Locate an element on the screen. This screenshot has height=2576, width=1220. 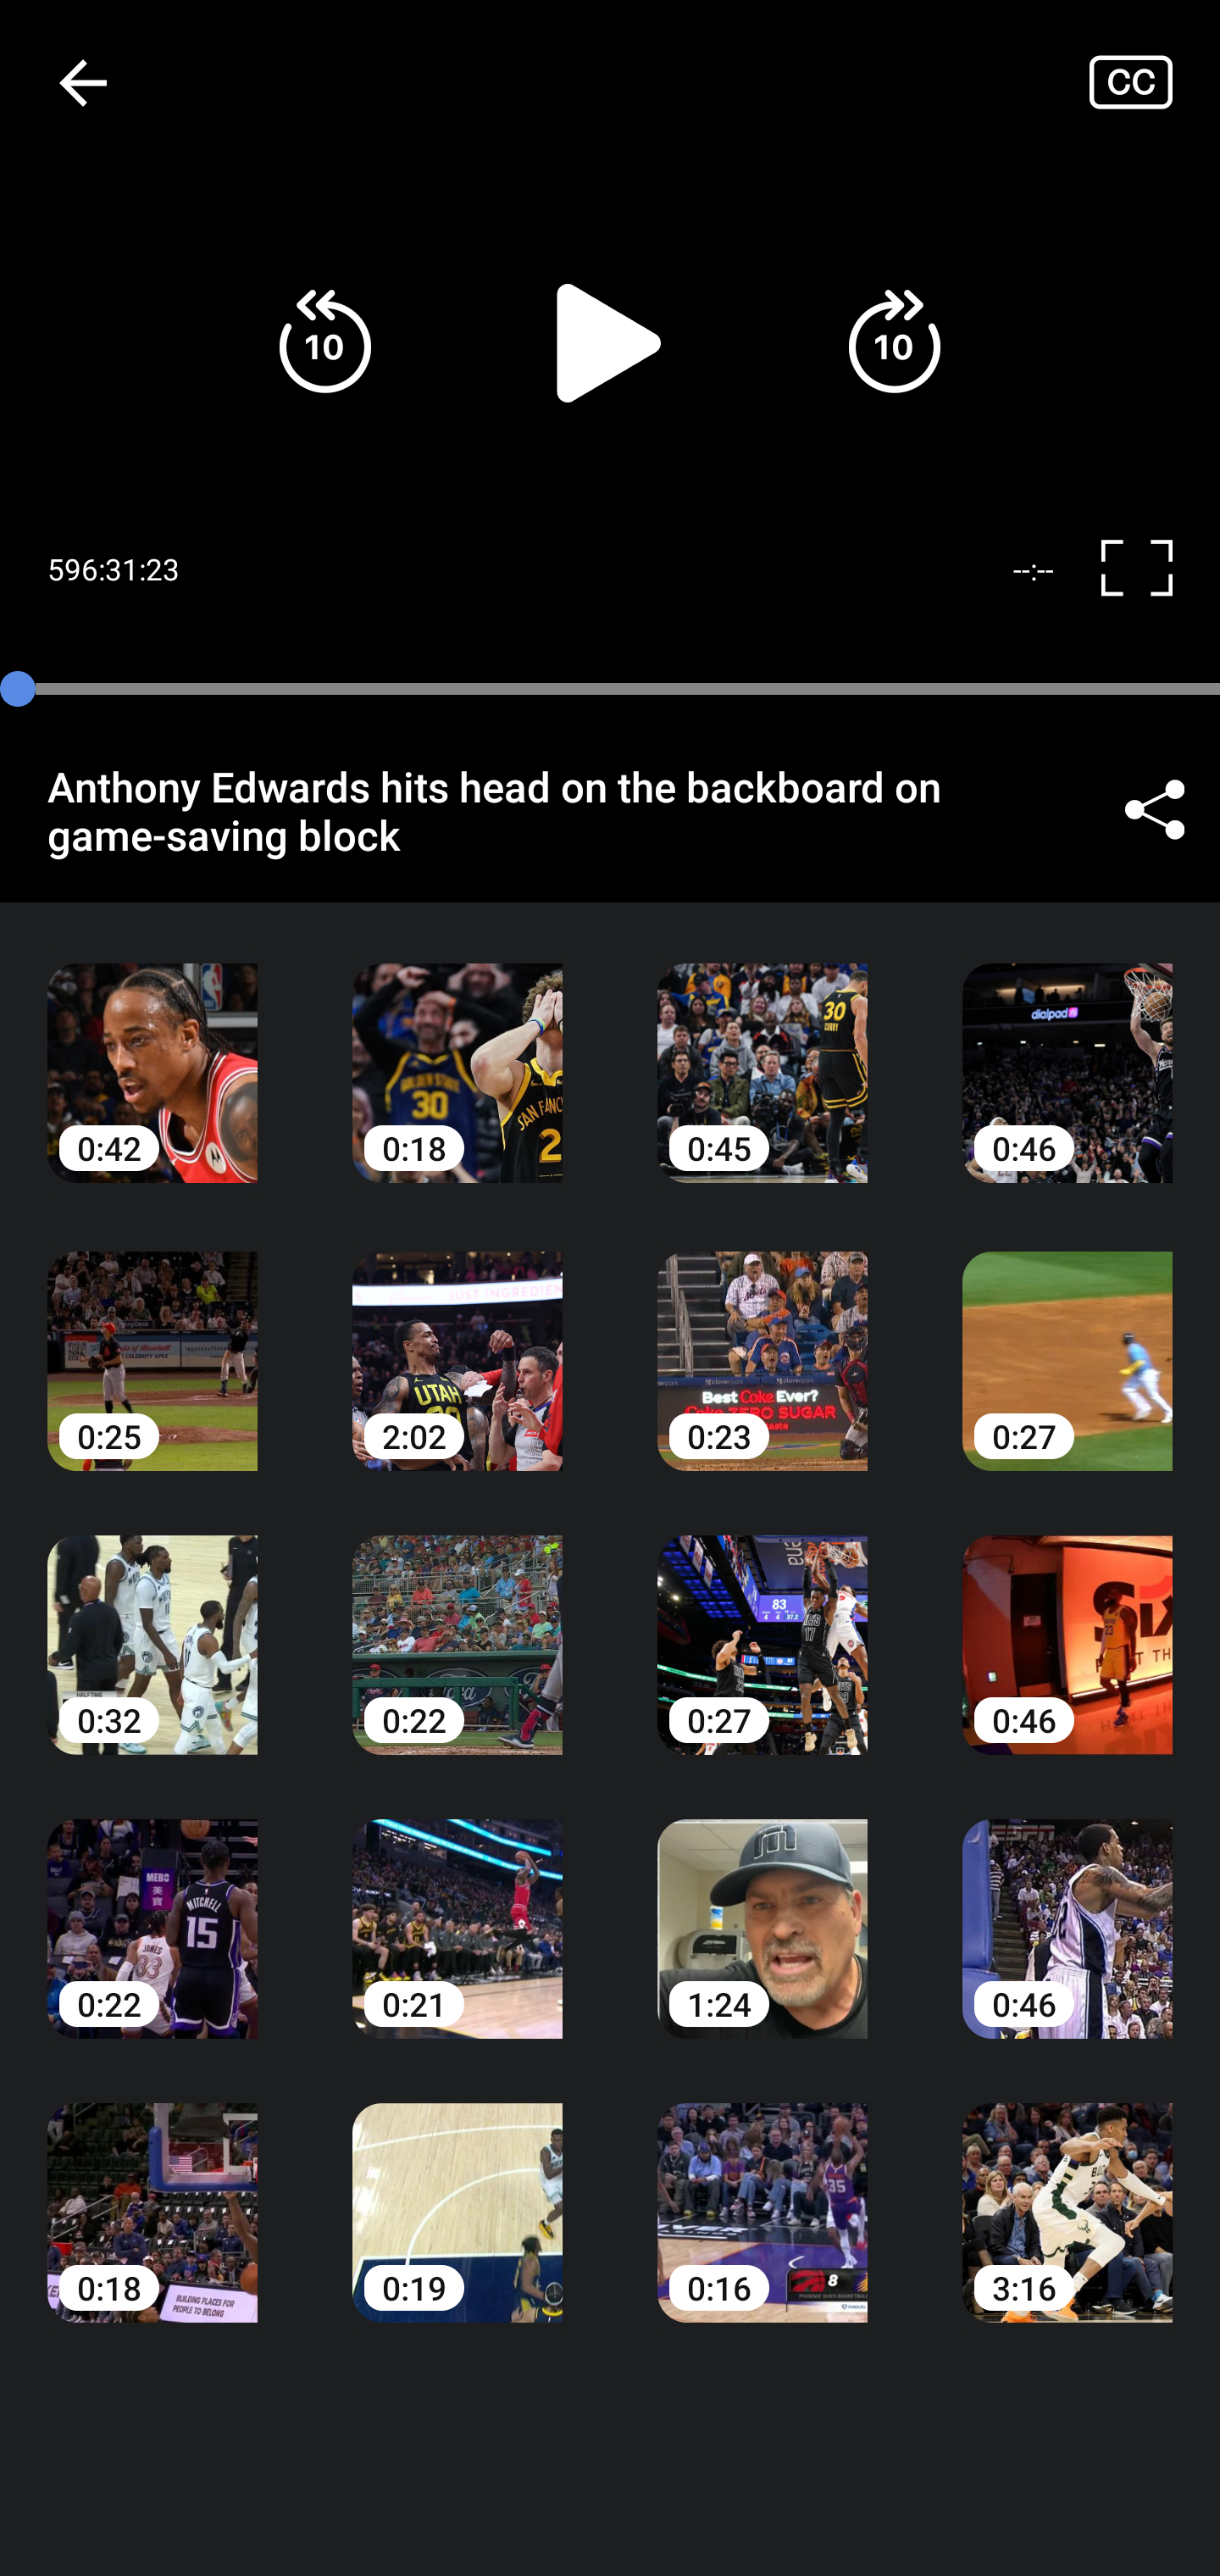
2:02 is located at coordinates (457, 1336).